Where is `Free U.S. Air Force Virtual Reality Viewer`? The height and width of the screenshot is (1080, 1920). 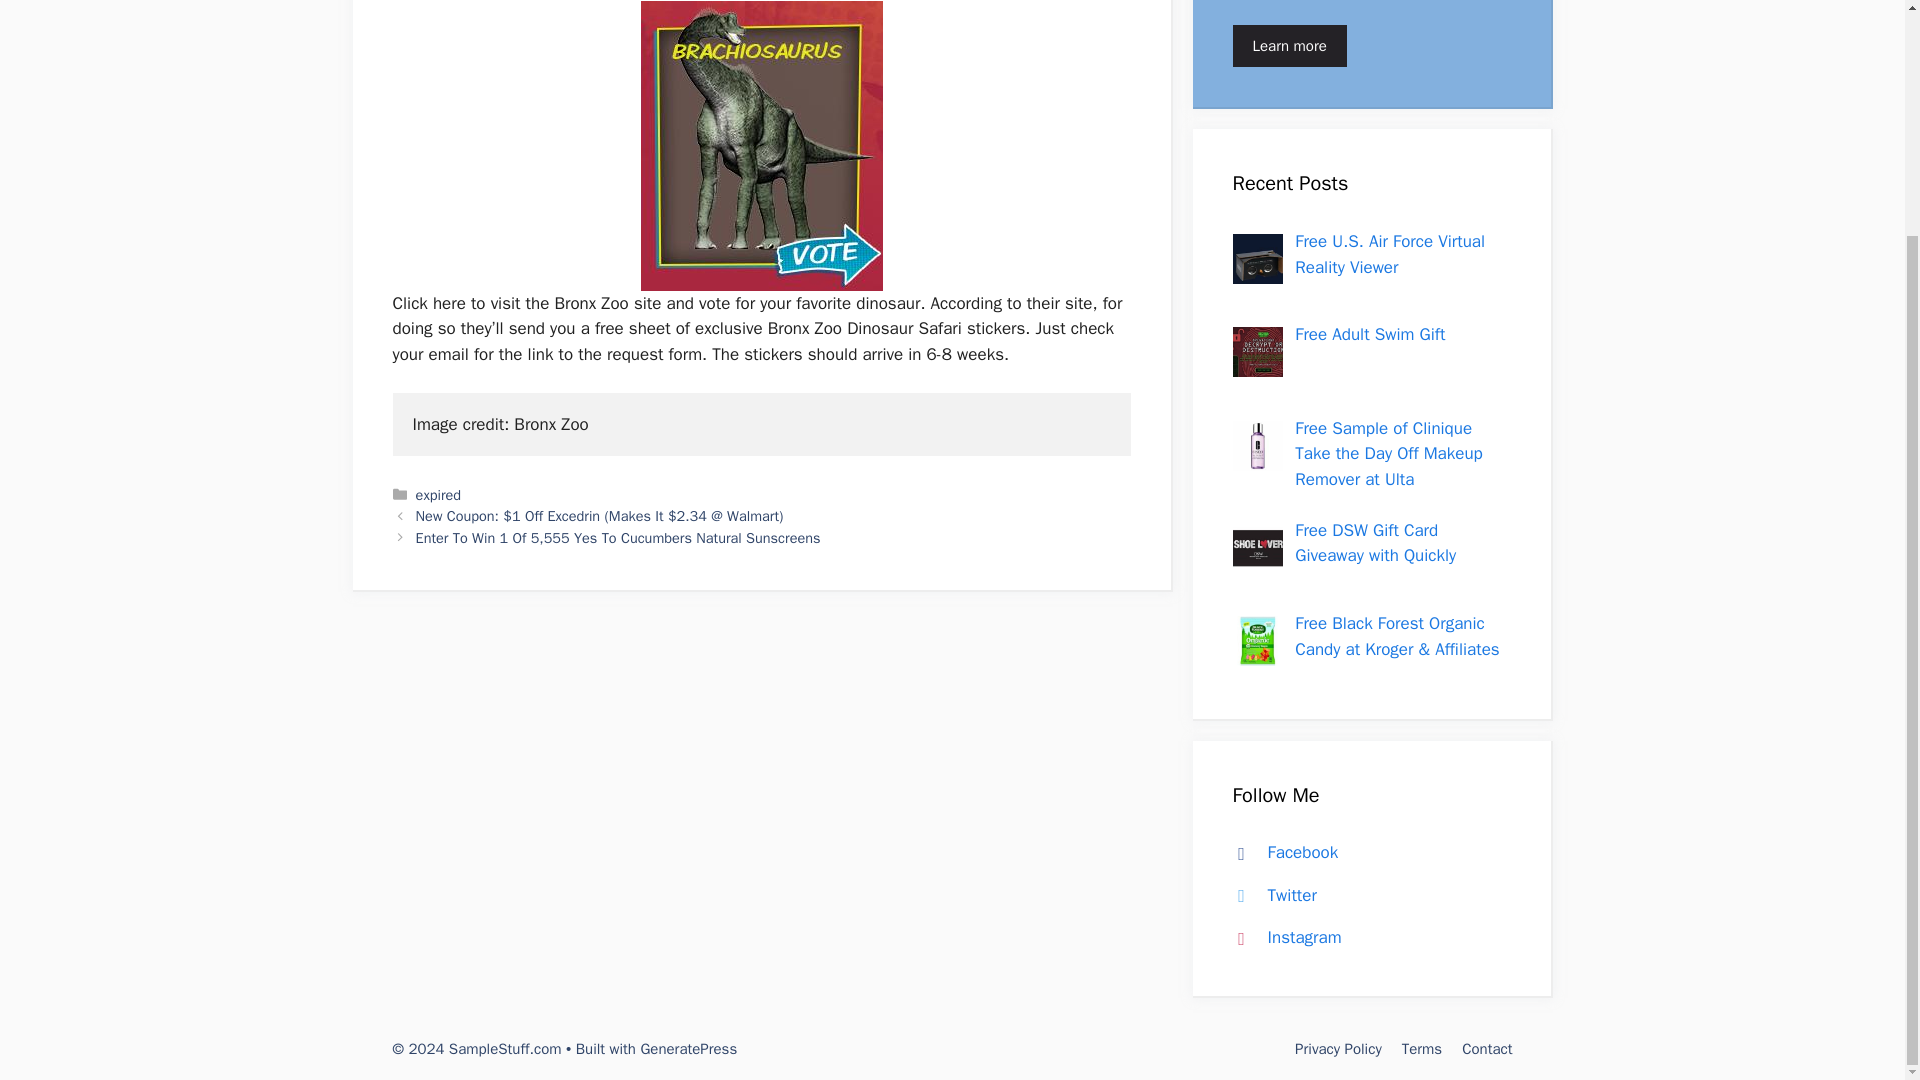 Free U.S. Air Force Virtual Reality Viewer is located at coordinates (1389, 254).